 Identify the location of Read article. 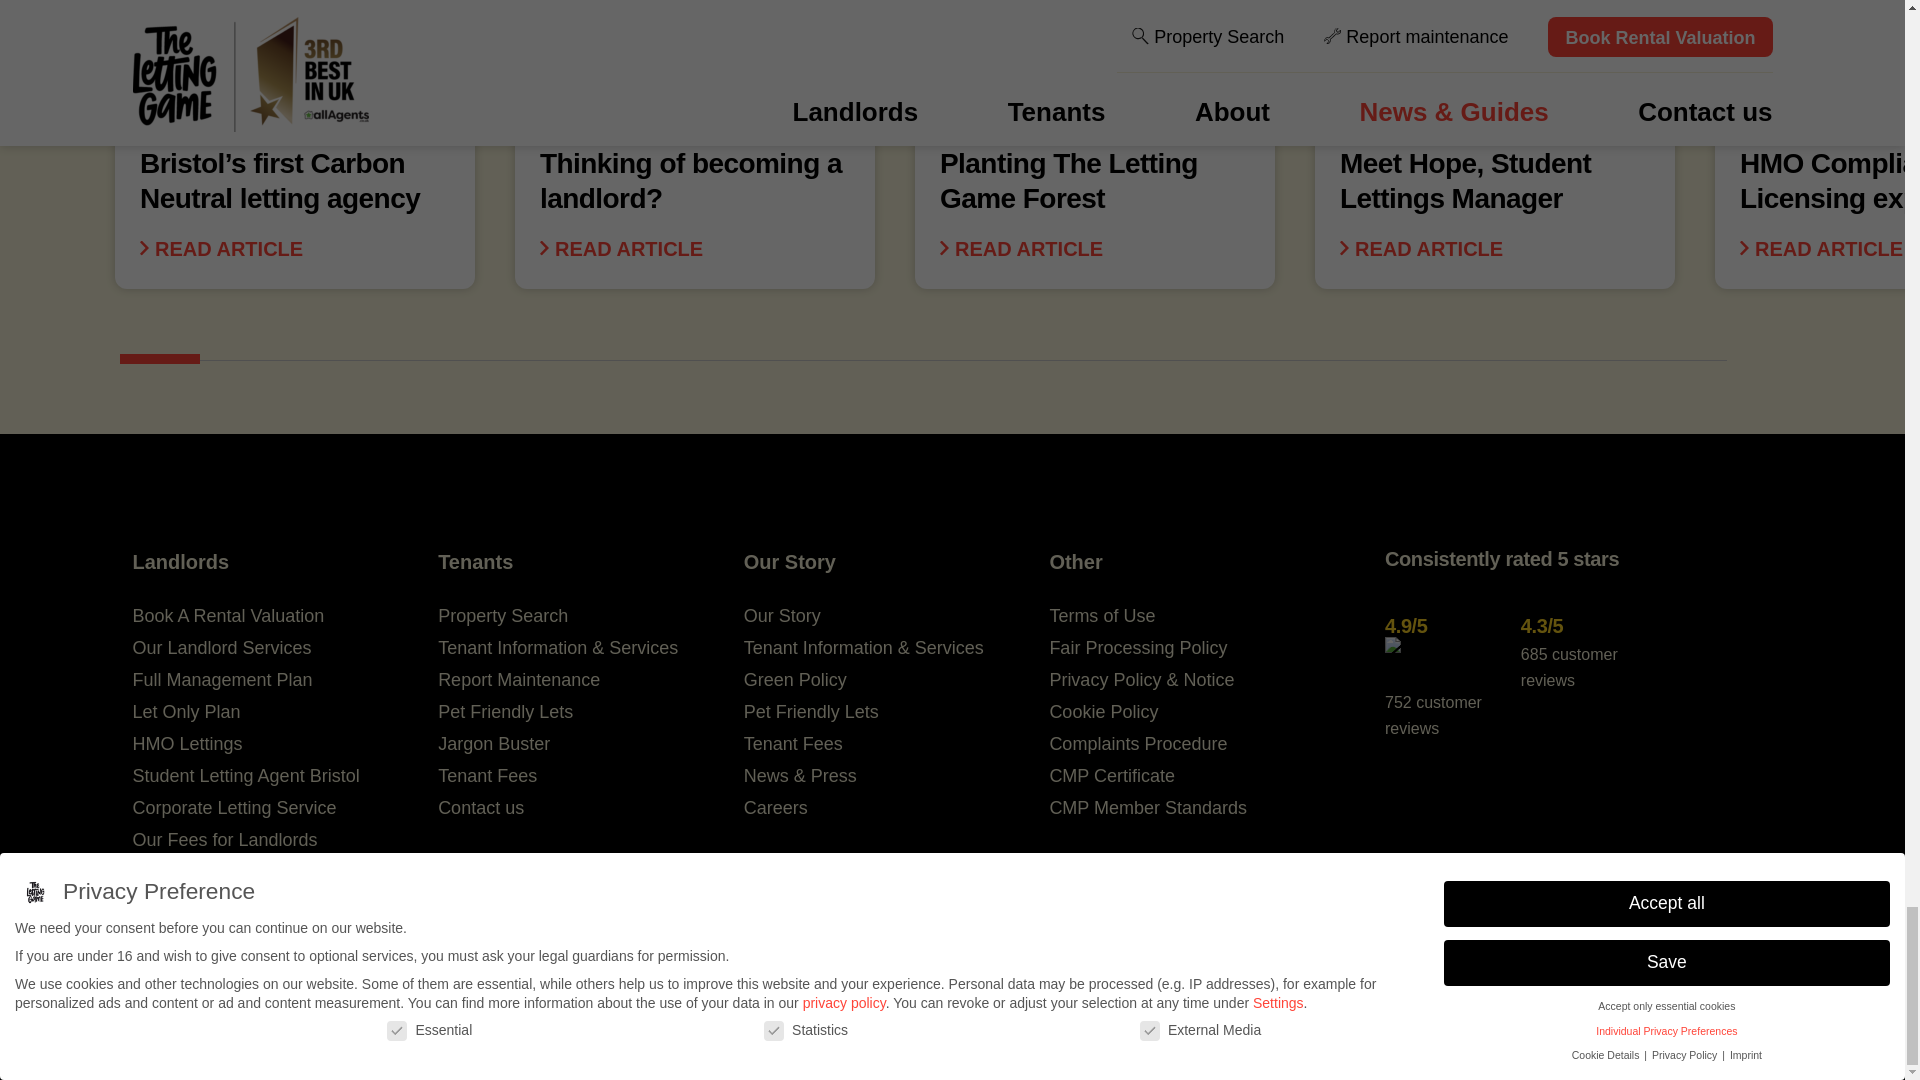
(222, 249).